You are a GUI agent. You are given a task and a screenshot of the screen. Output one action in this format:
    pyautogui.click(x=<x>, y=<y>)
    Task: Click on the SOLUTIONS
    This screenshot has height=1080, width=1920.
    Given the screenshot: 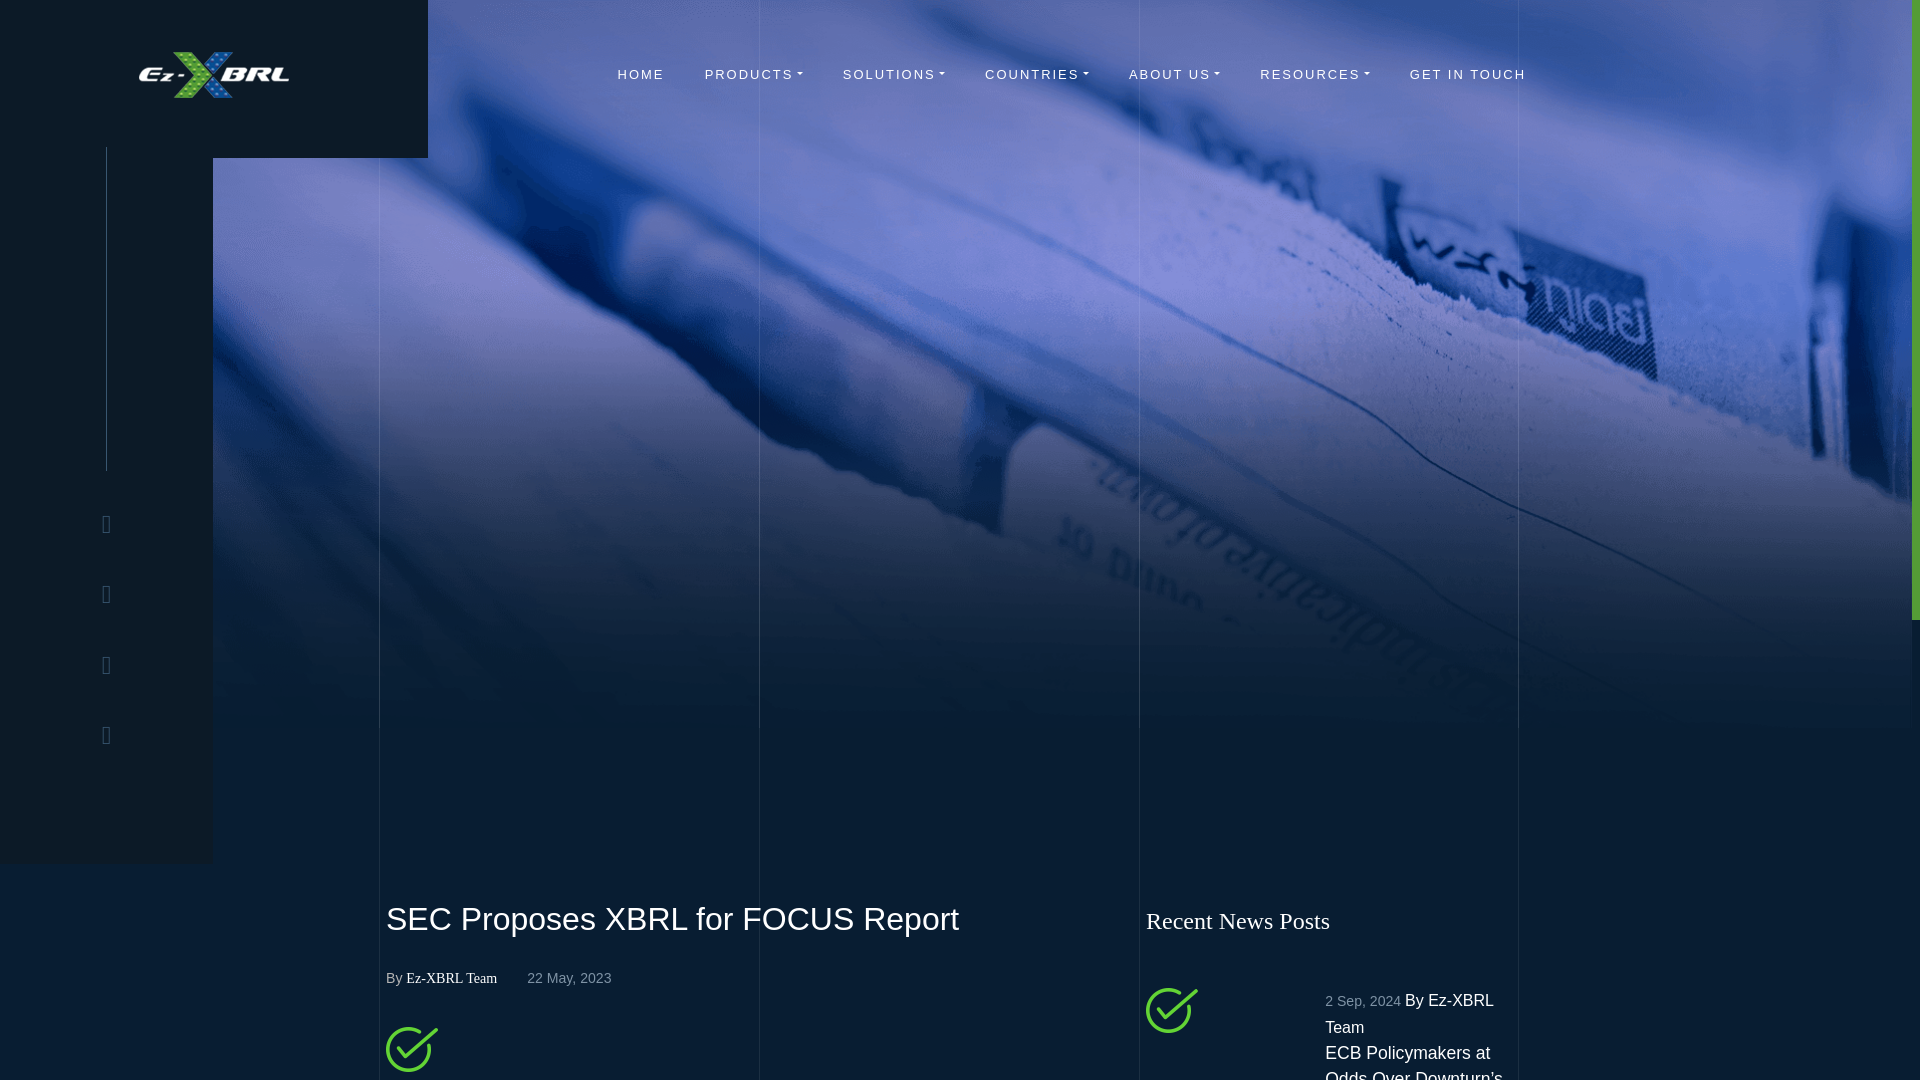 What is the action you would take?
    pyautogui.click(x=893, y=74)
    